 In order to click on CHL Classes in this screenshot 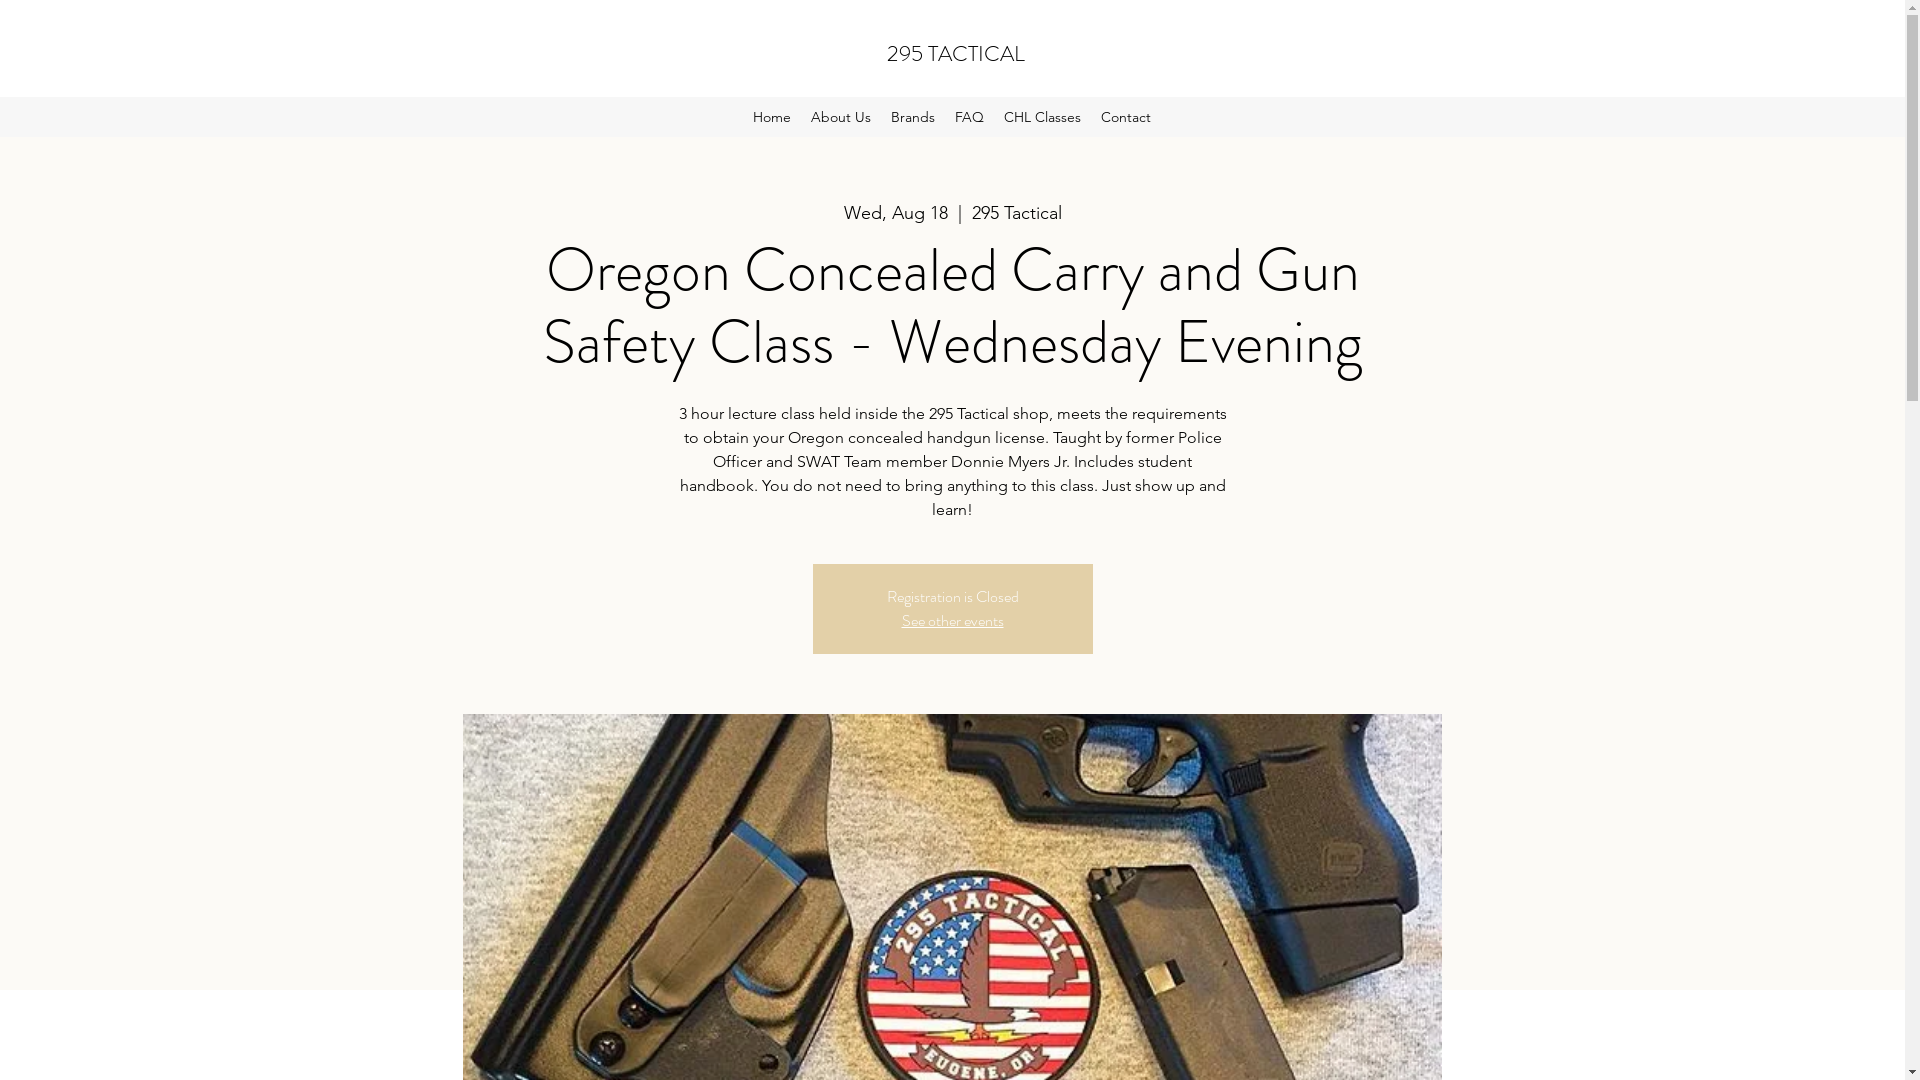, I will do `click(1042, 117)`.